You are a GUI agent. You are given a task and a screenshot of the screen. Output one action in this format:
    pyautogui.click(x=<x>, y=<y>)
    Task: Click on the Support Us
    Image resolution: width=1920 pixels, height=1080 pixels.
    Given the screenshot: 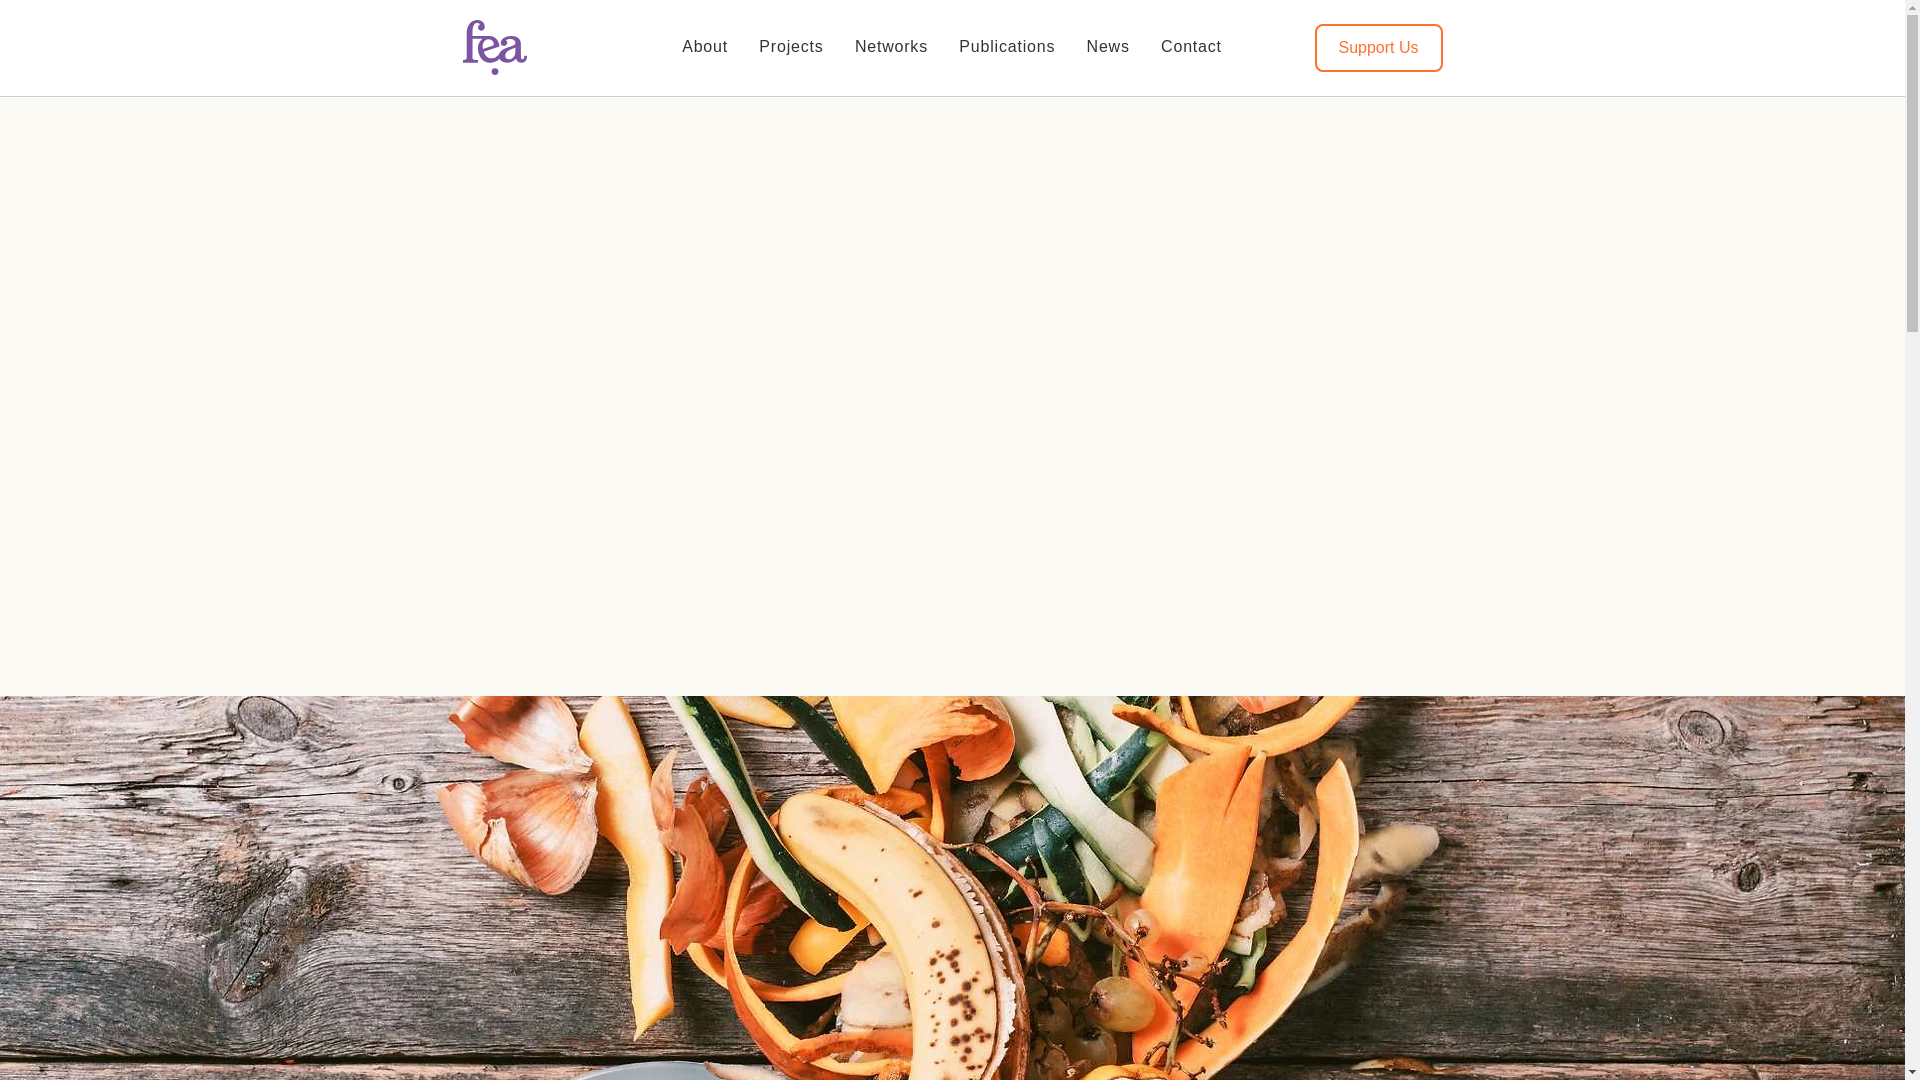 What is the action you would take?
    pyautogui.click(x=1377, y=48)
    